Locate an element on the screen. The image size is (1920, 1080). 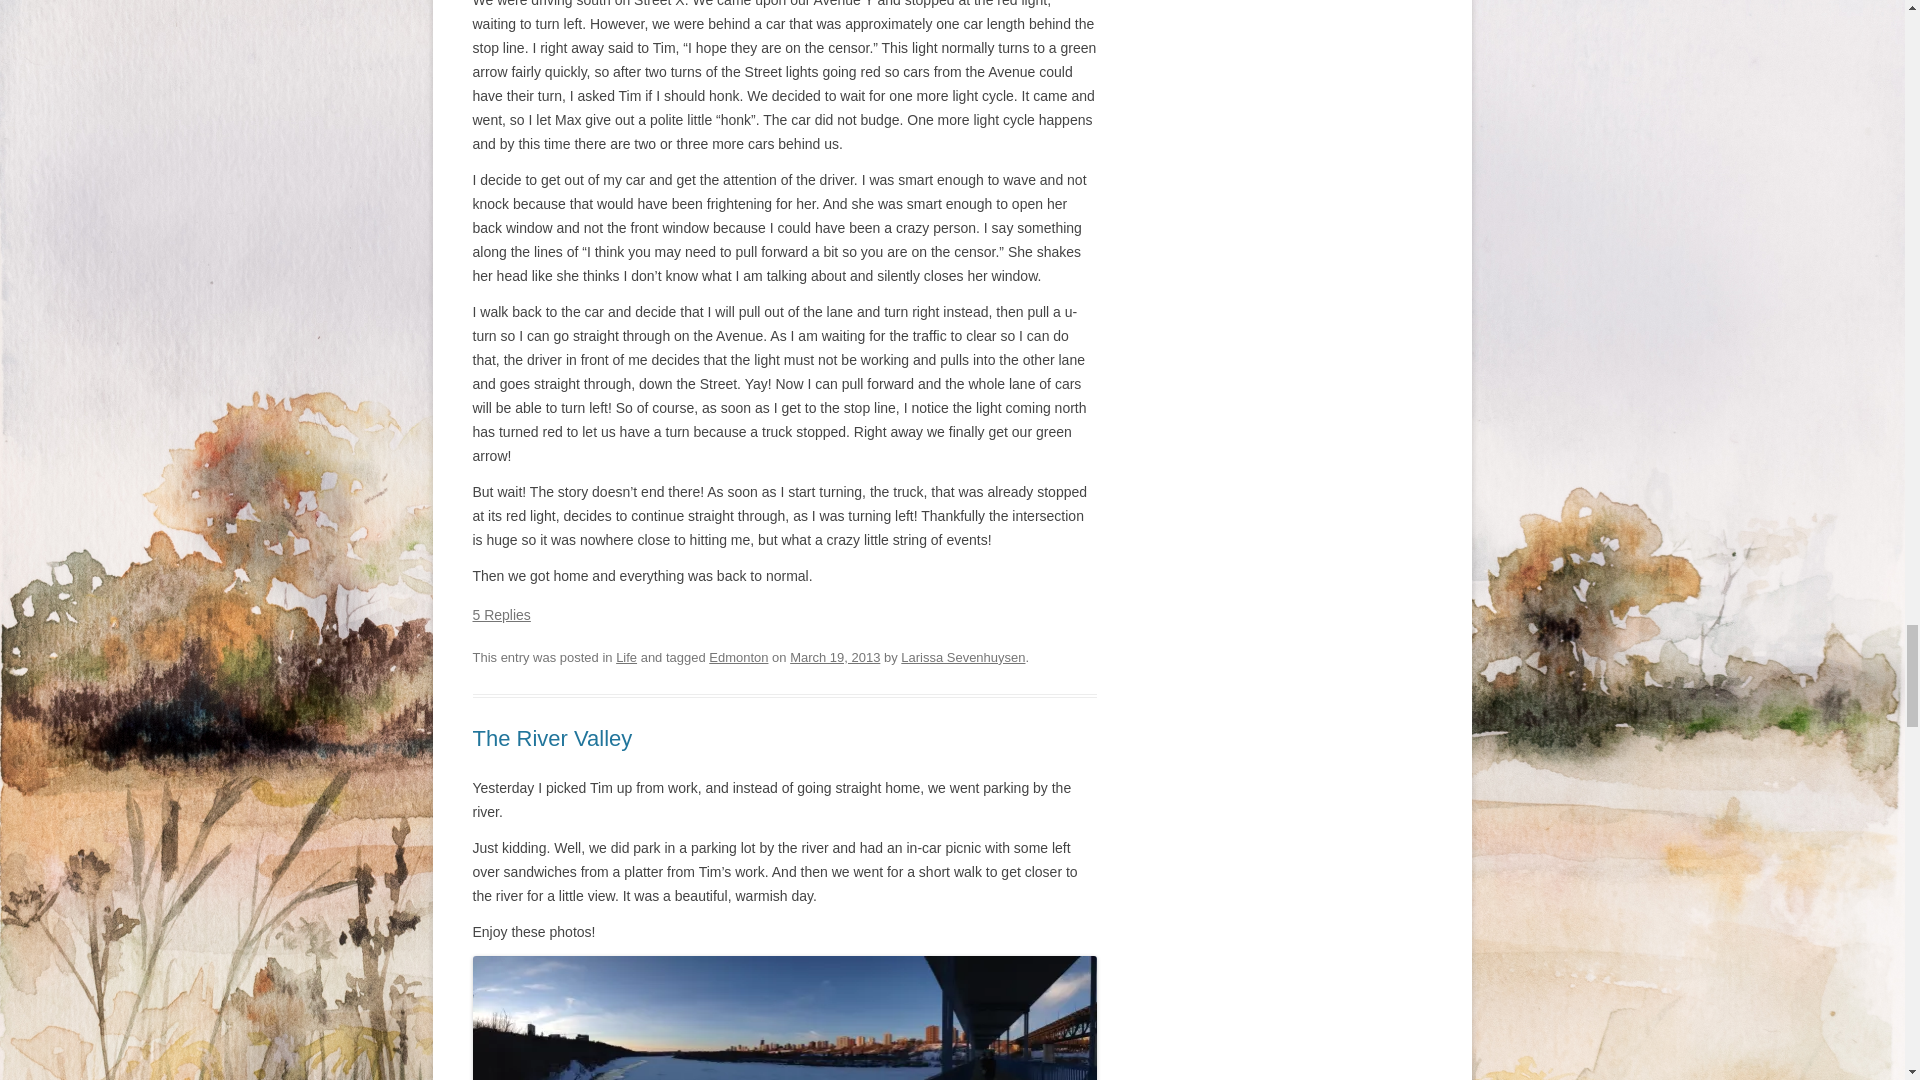
Larissa Sevenhuysen is located at coordinates (962, 658).